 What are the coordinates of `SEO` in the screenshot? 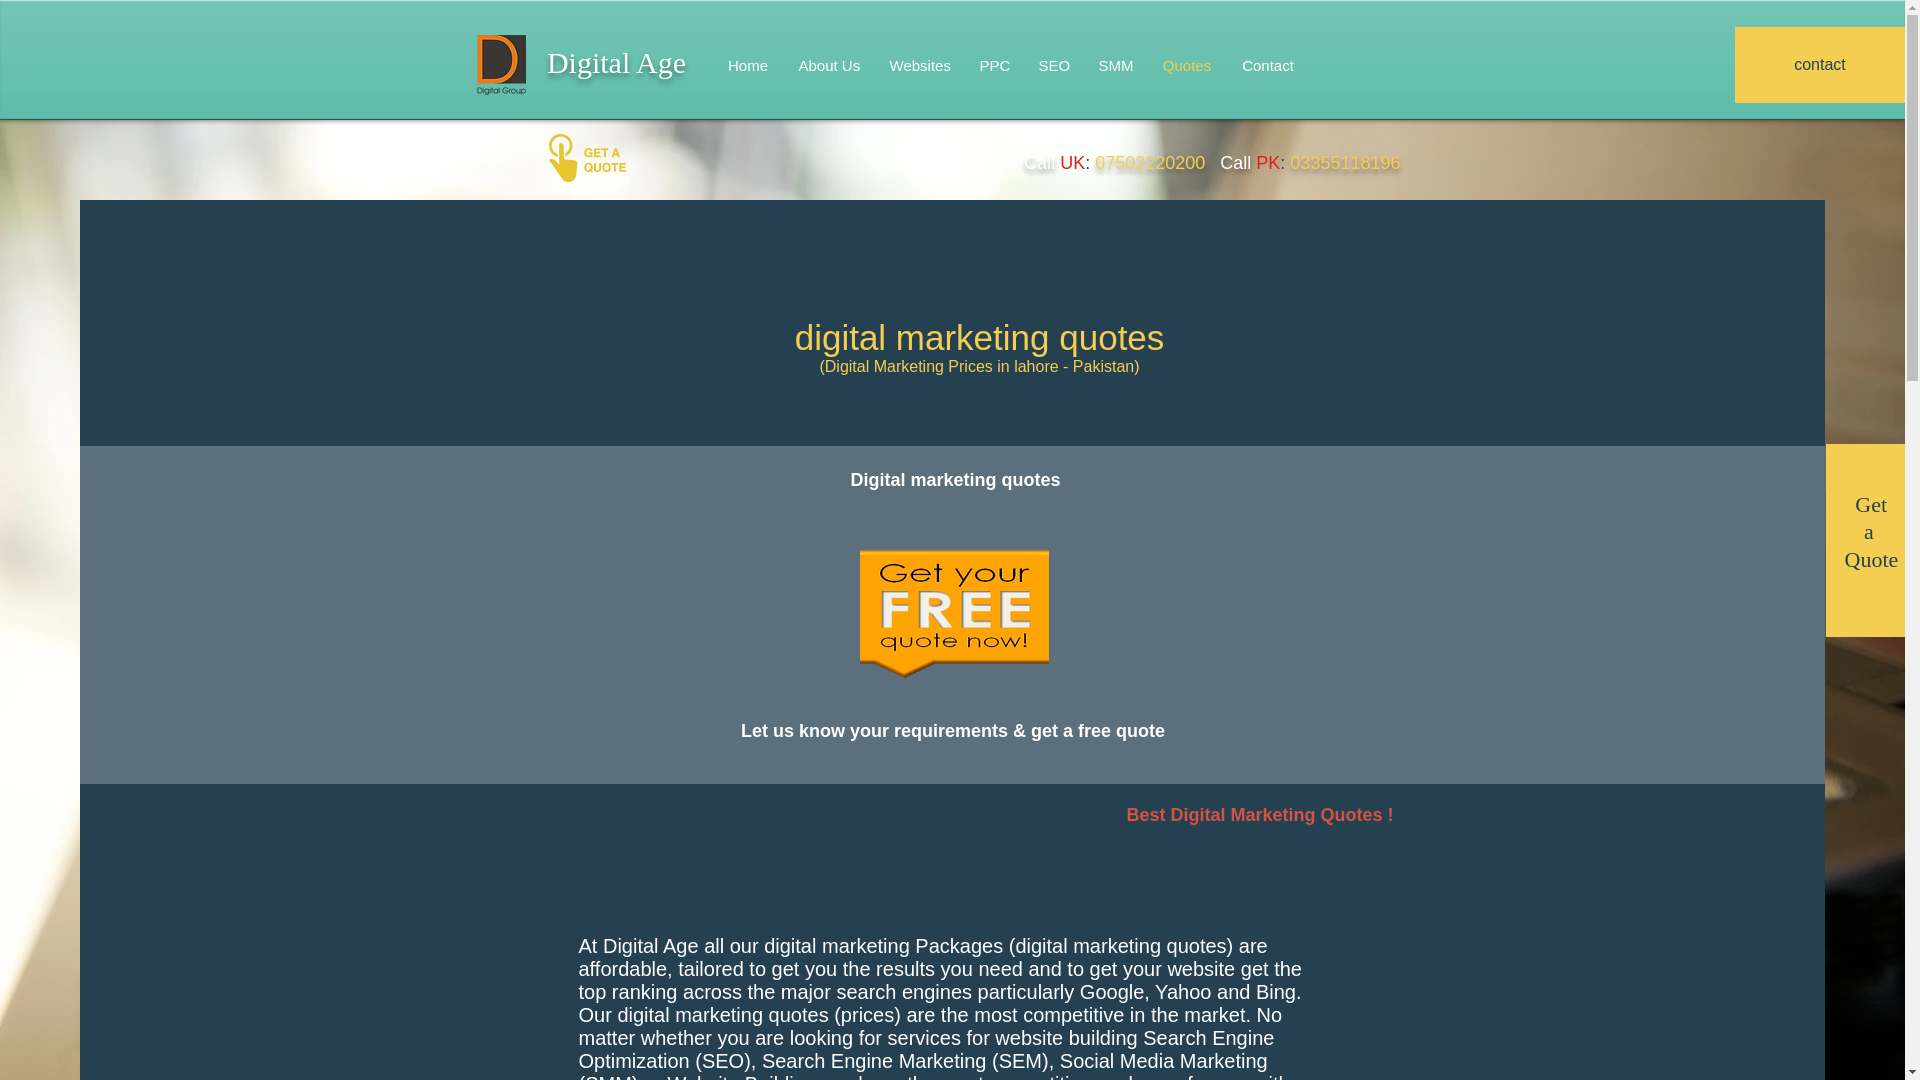 It's located at (1054, 65).